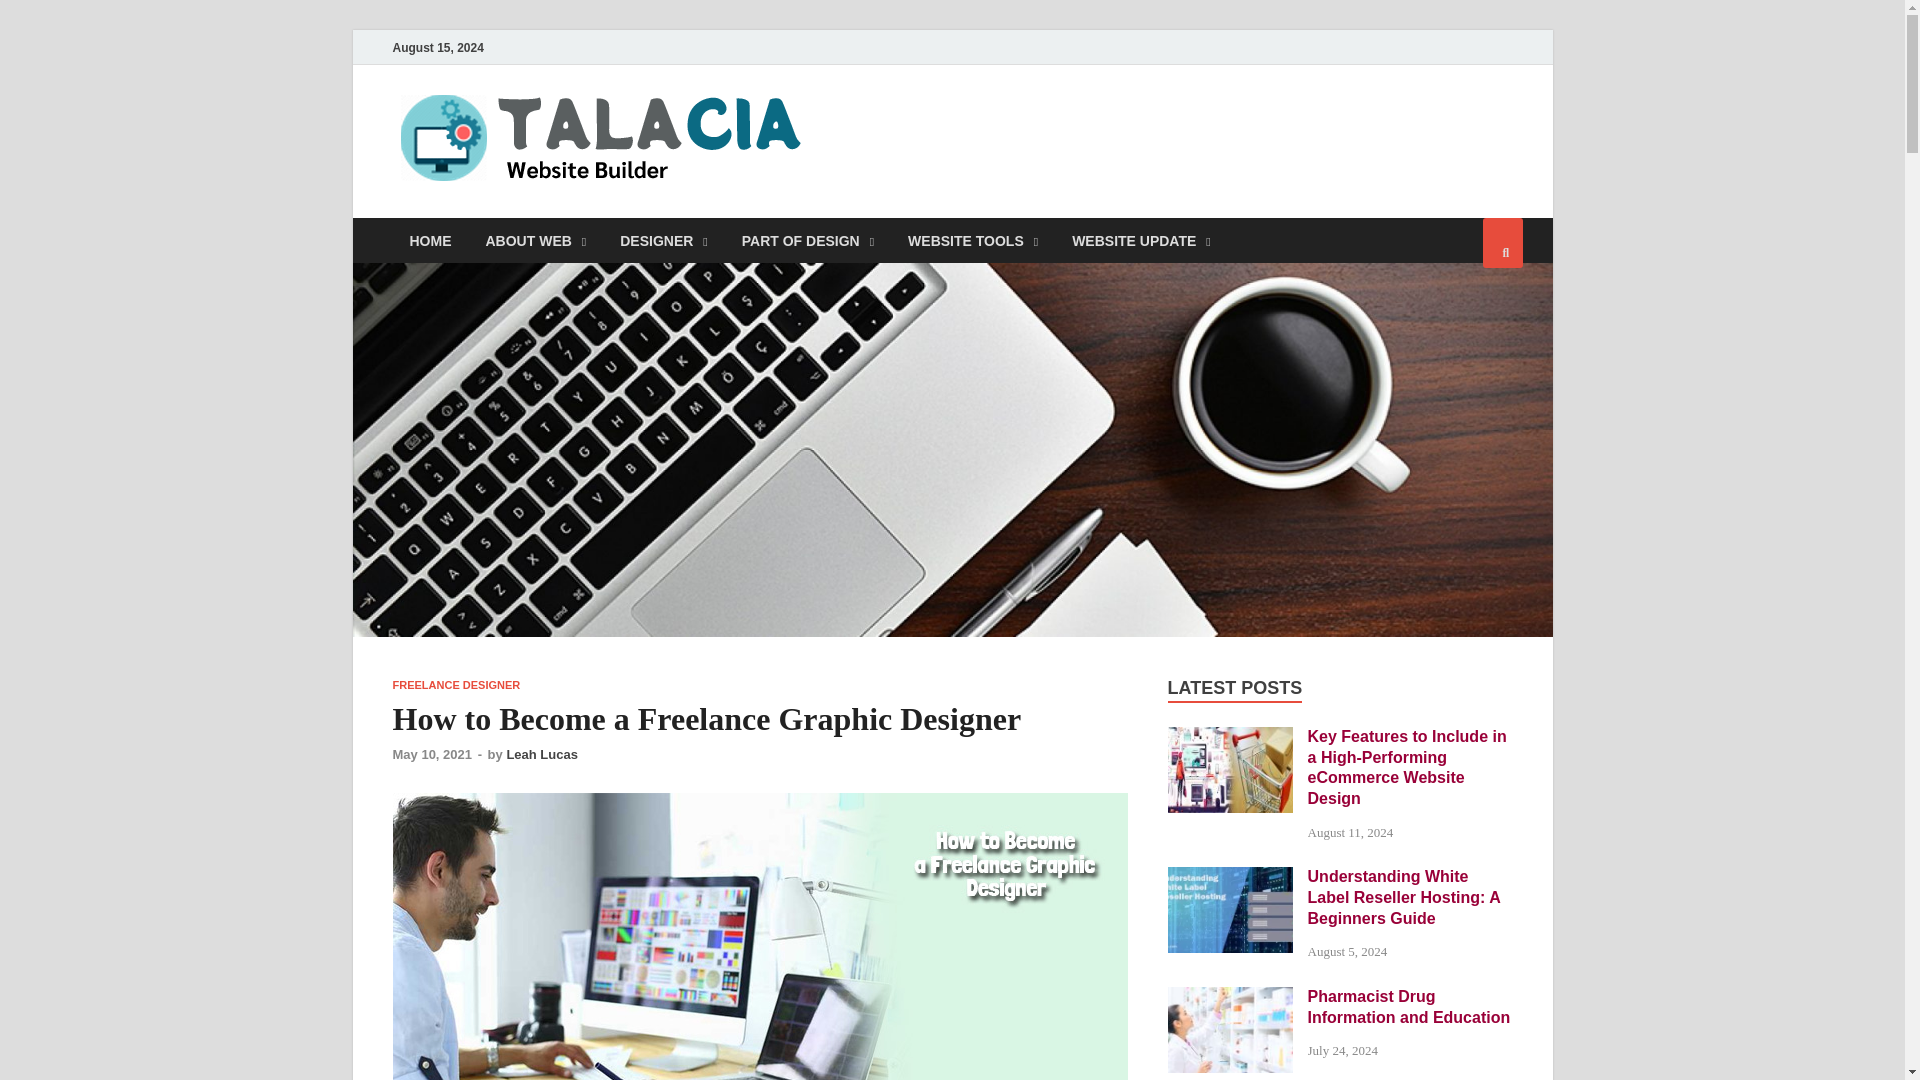  What do you see at coordinates (808, 240) in the screenshot?
I see `PART OF DESIGN` at bounding box center [808, 240].